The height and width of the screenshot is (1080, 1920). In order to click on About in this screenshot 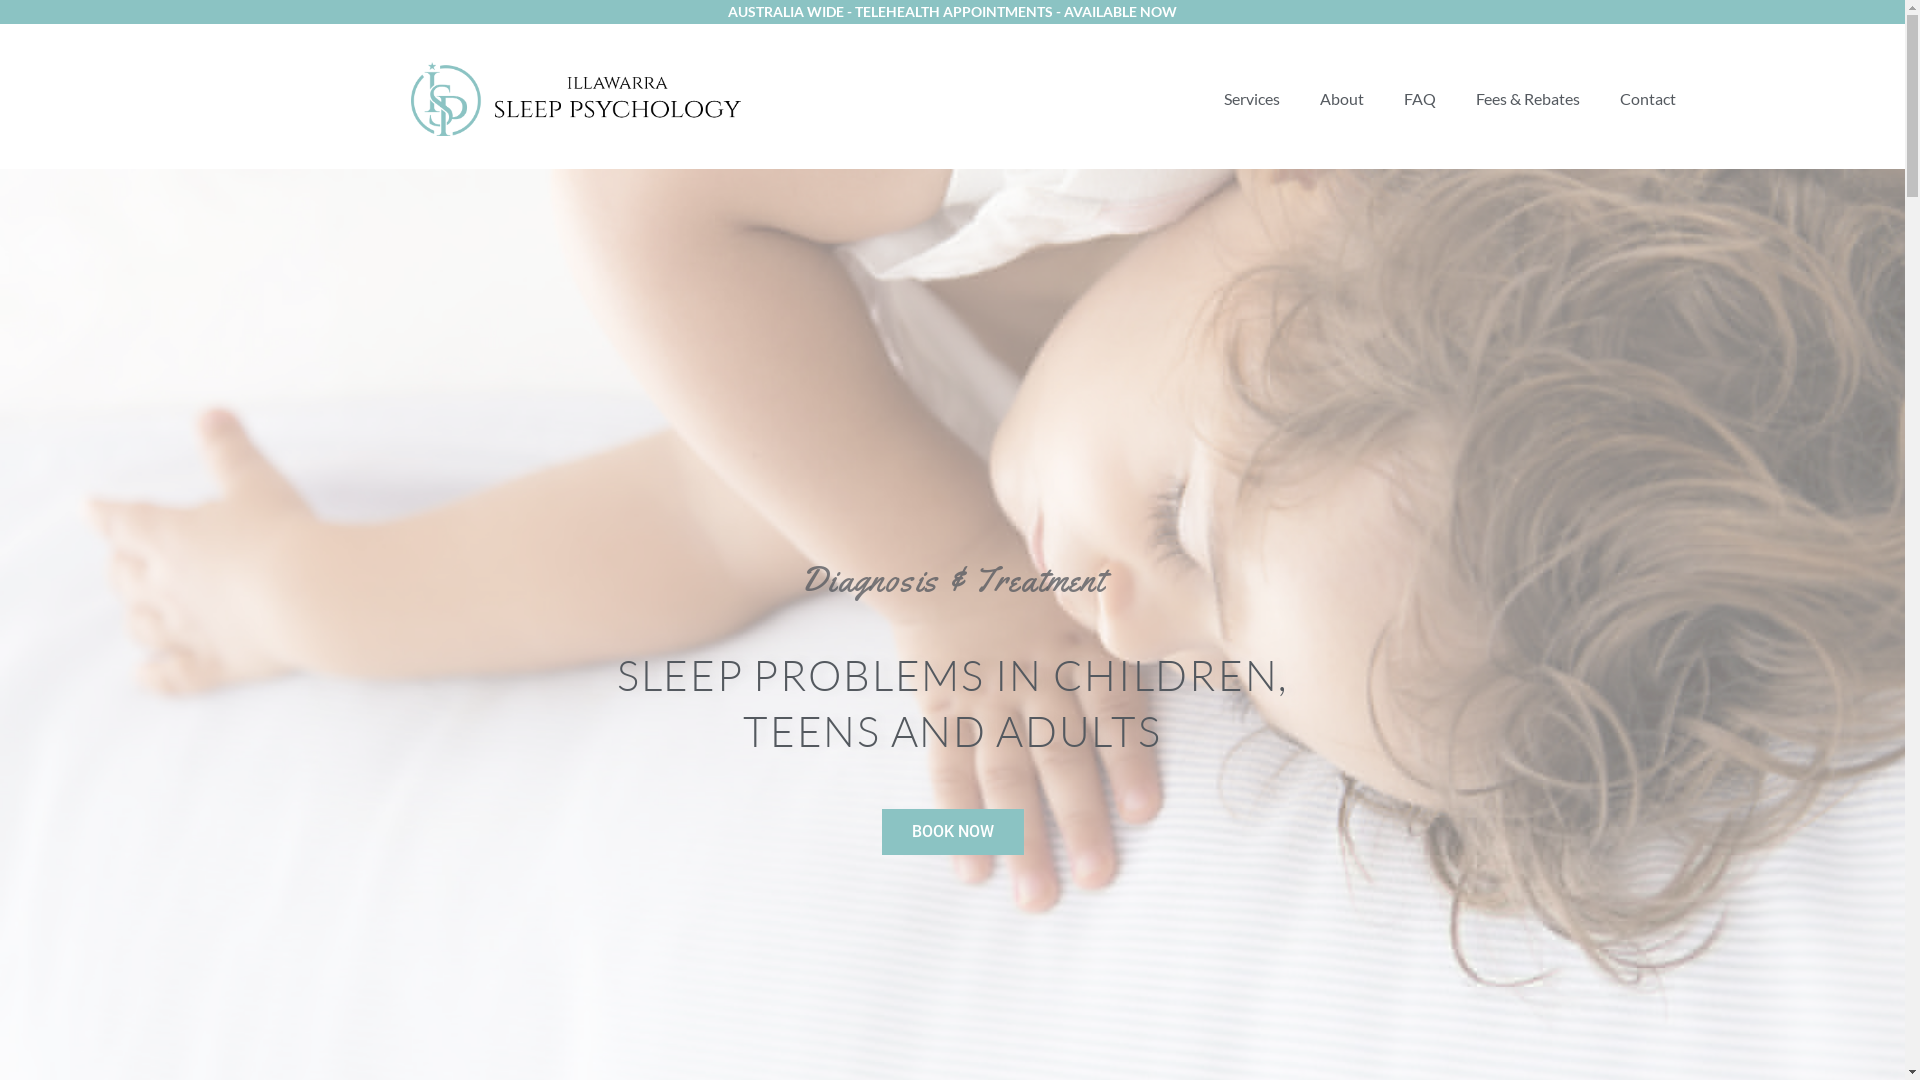, I will do `click(1342, 99)`.